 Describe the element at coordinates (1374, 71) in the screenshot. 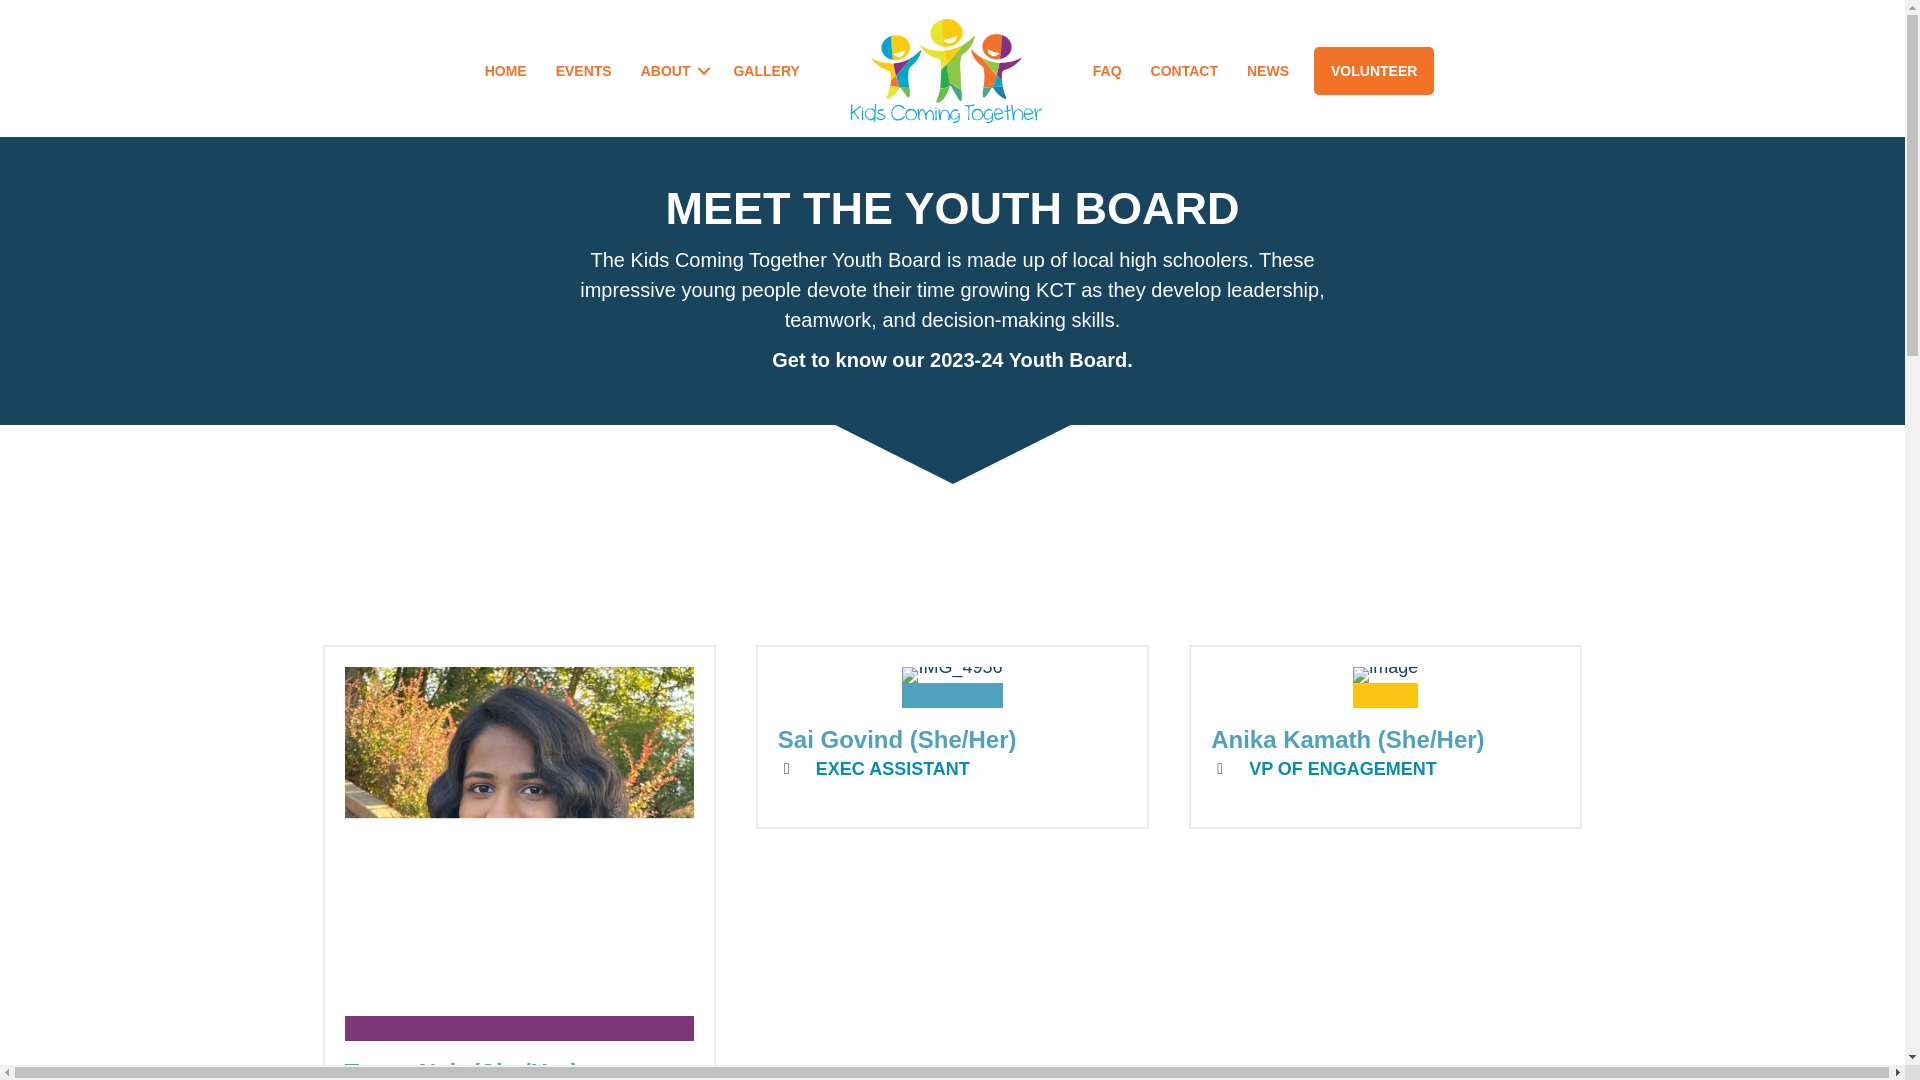

I see `VOLUNTEER` at that location.